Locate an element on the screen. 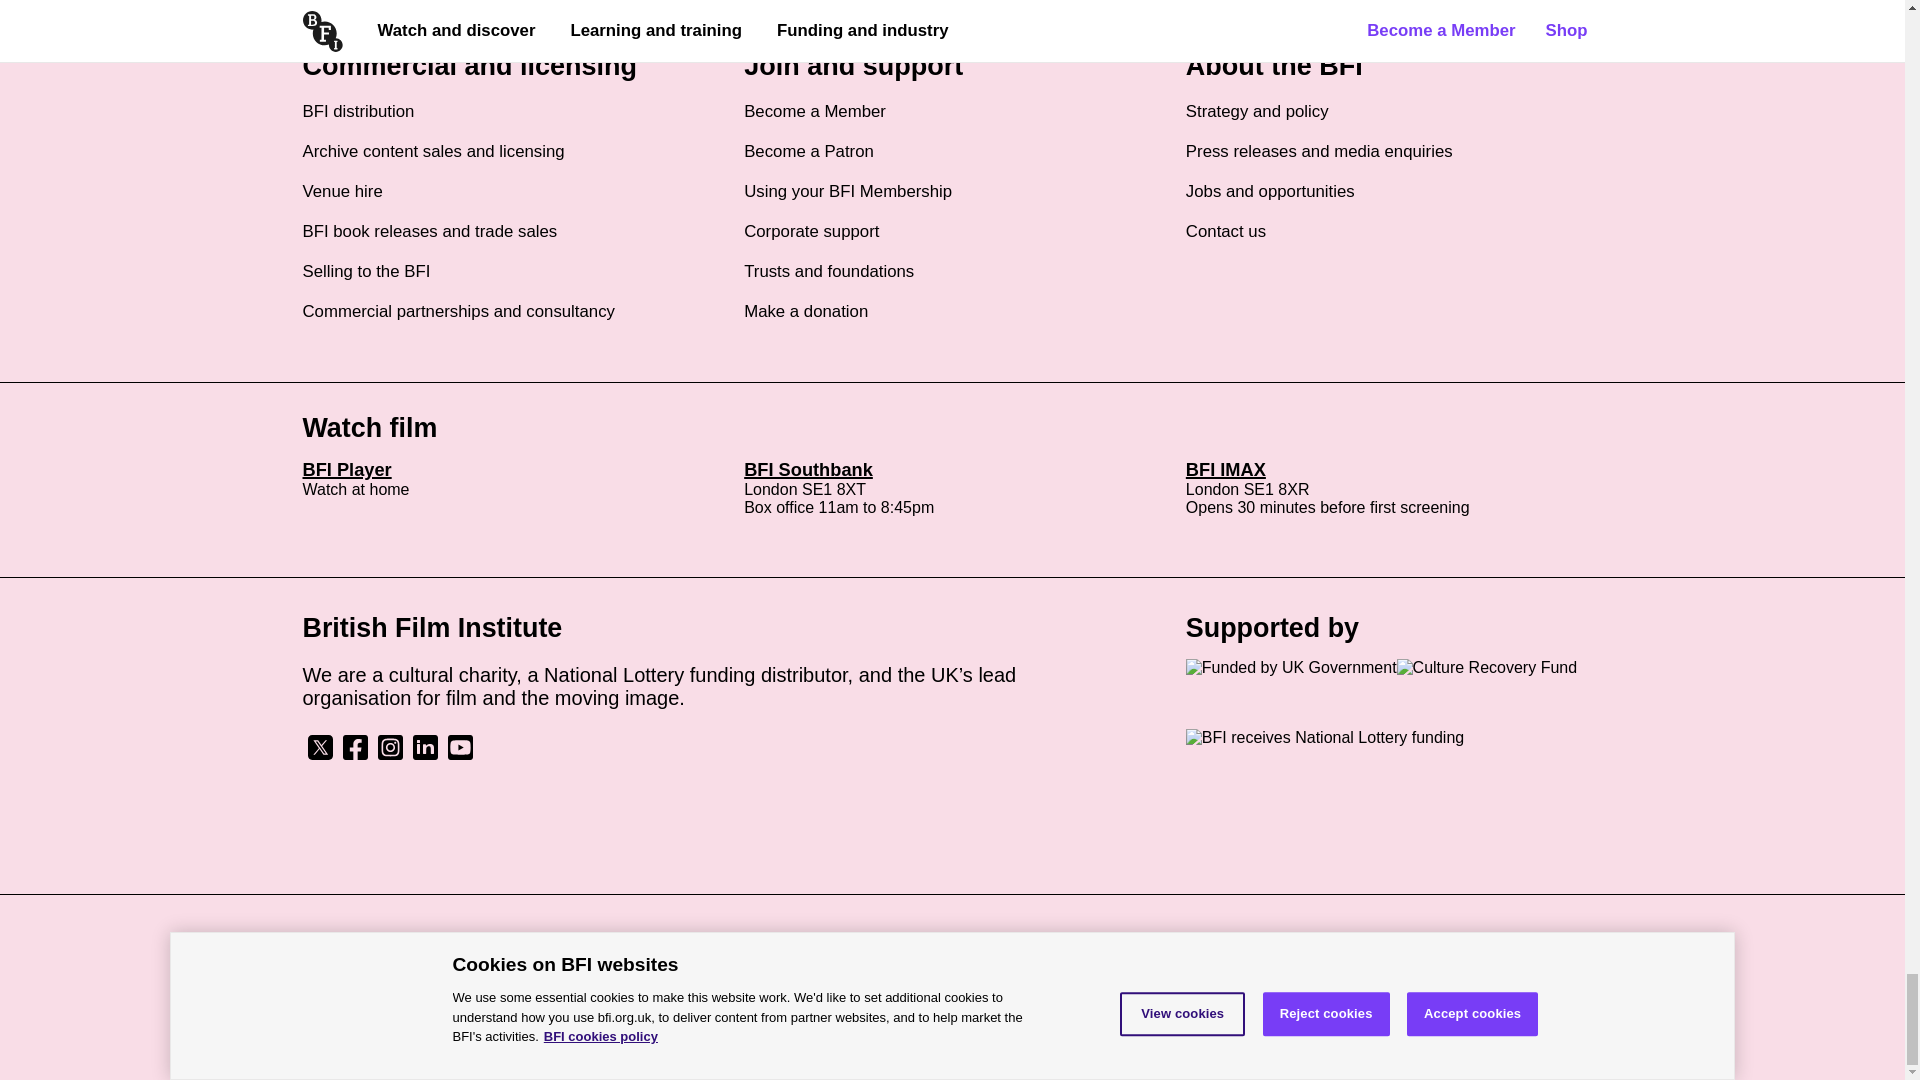 This screenshot has height=1080, width=1920. Selling to the BFI is located at coordinates (366, 272).